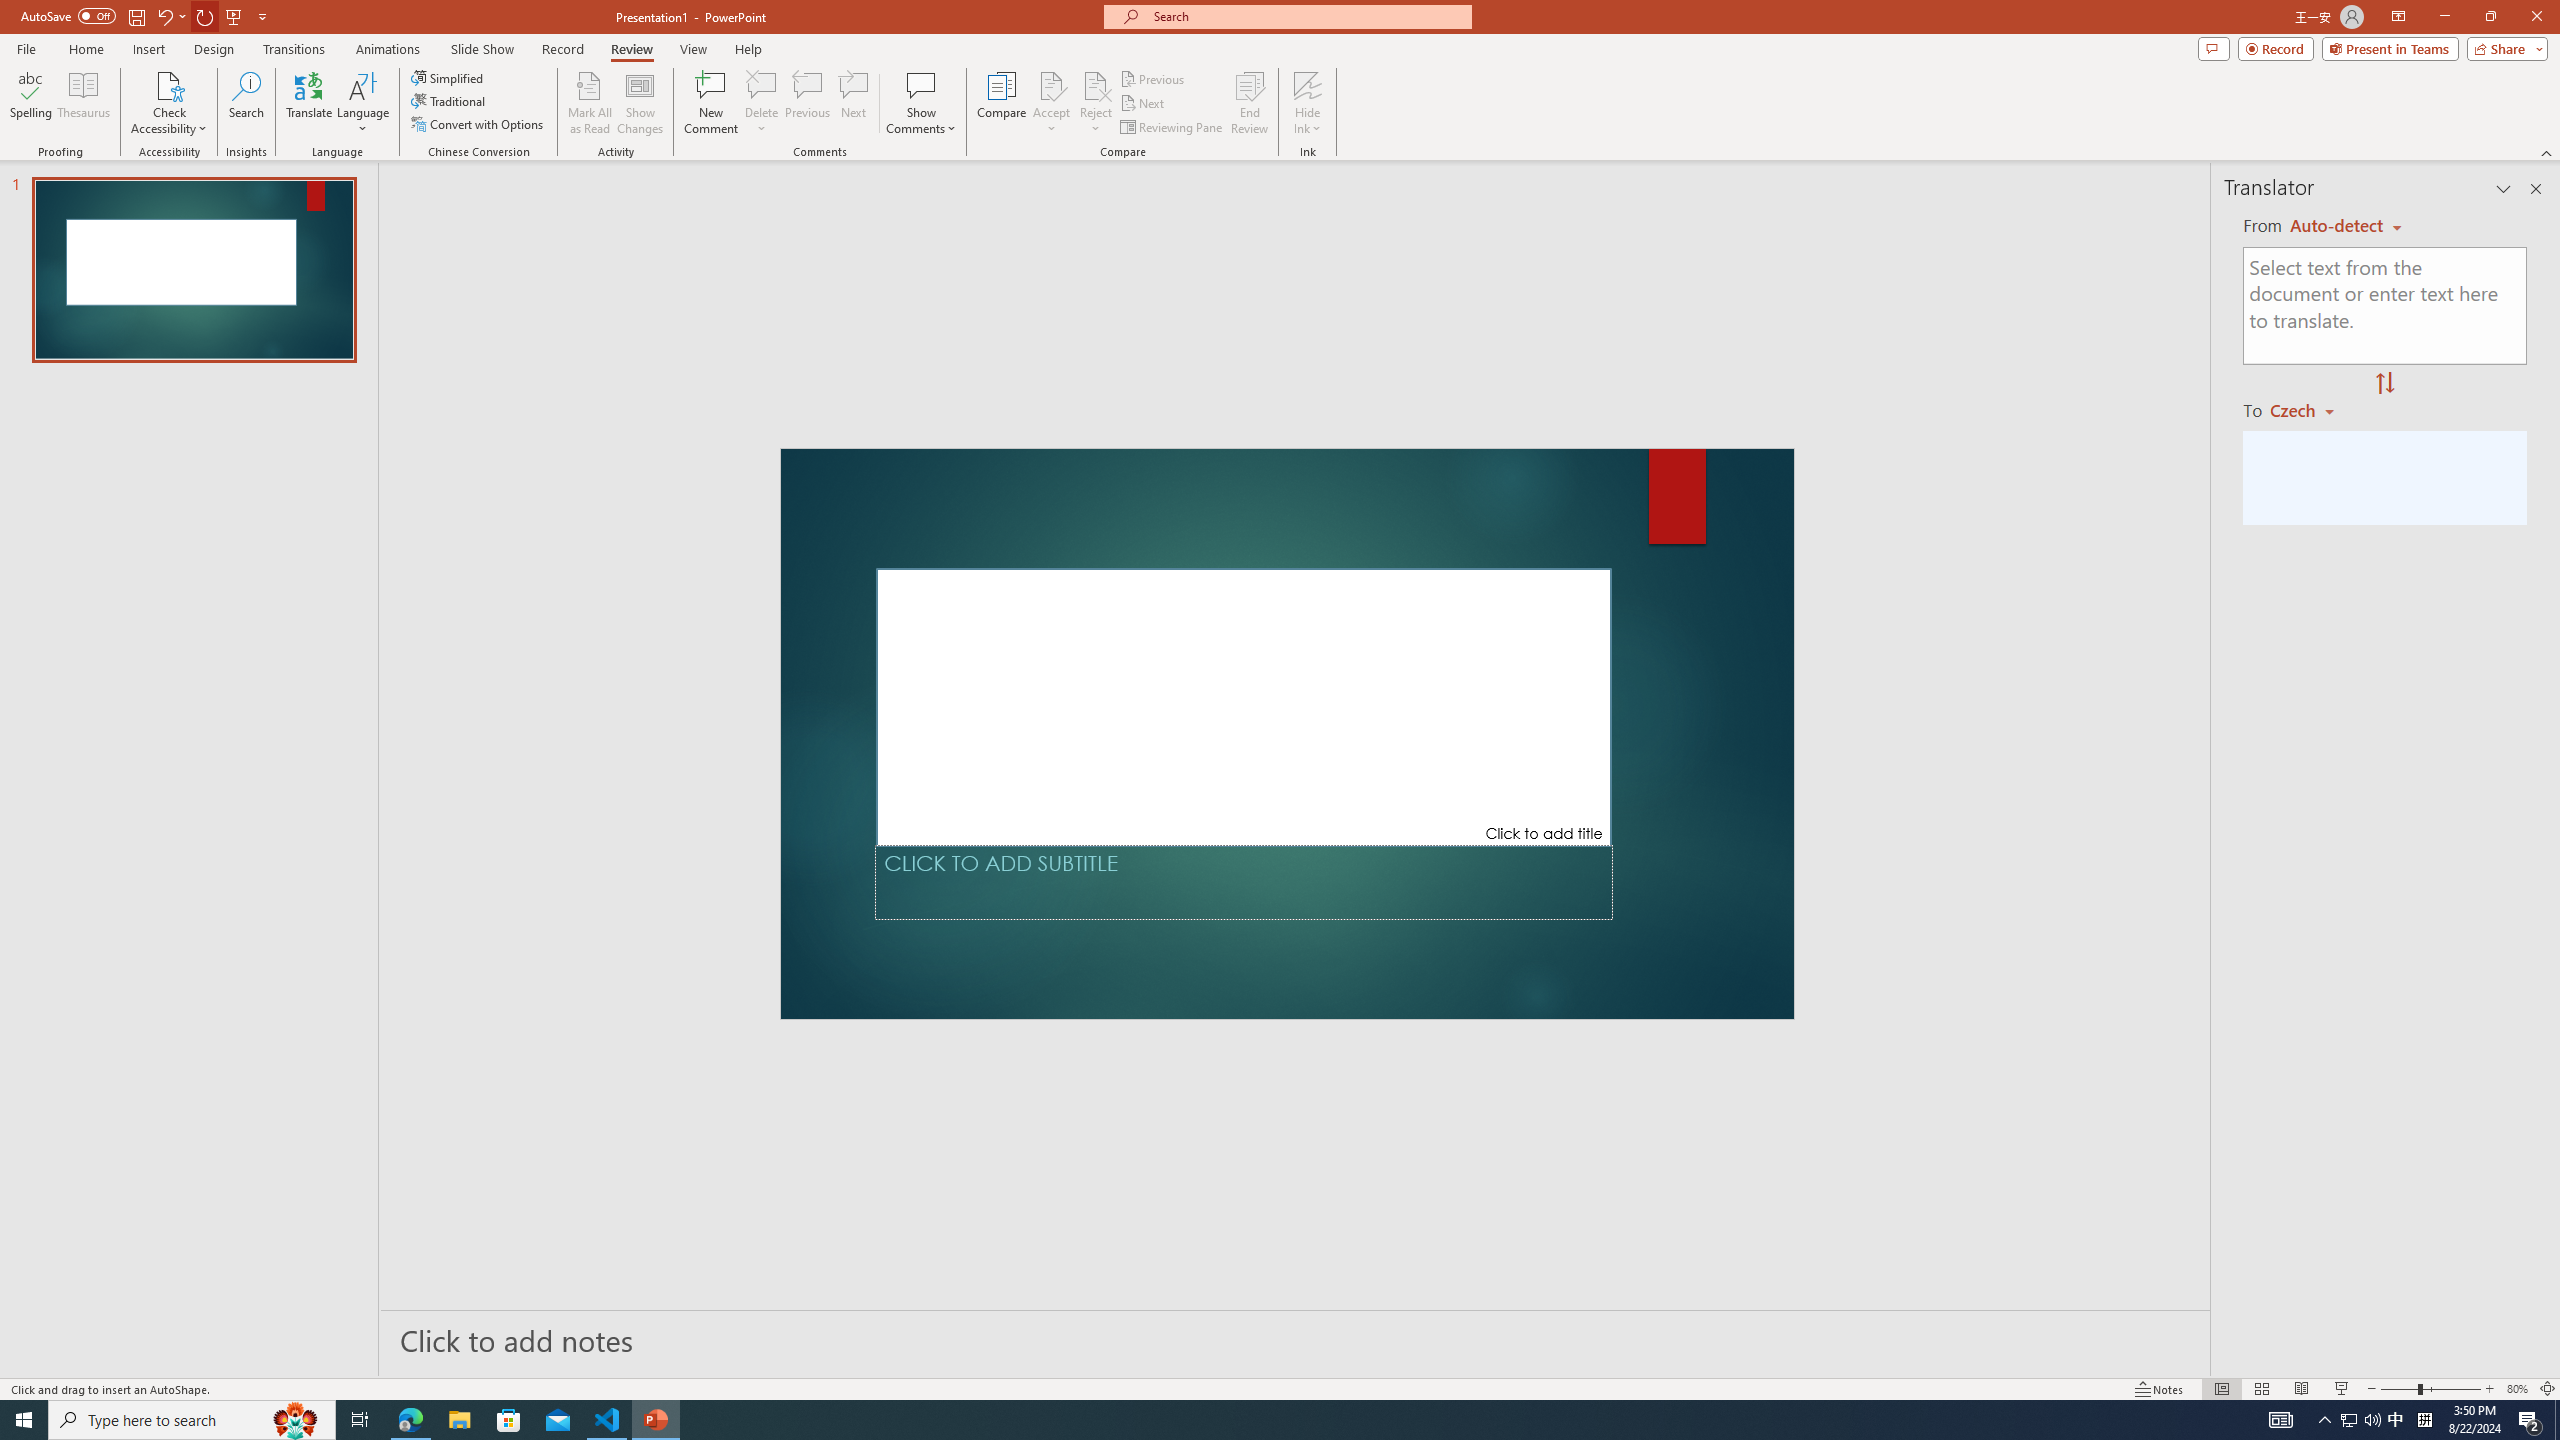 This screenshot has width=2560, height=1440. Describe the element at coordinates (1244, 882) in the screenshot. I see `Subtitle TextBox` at that location.